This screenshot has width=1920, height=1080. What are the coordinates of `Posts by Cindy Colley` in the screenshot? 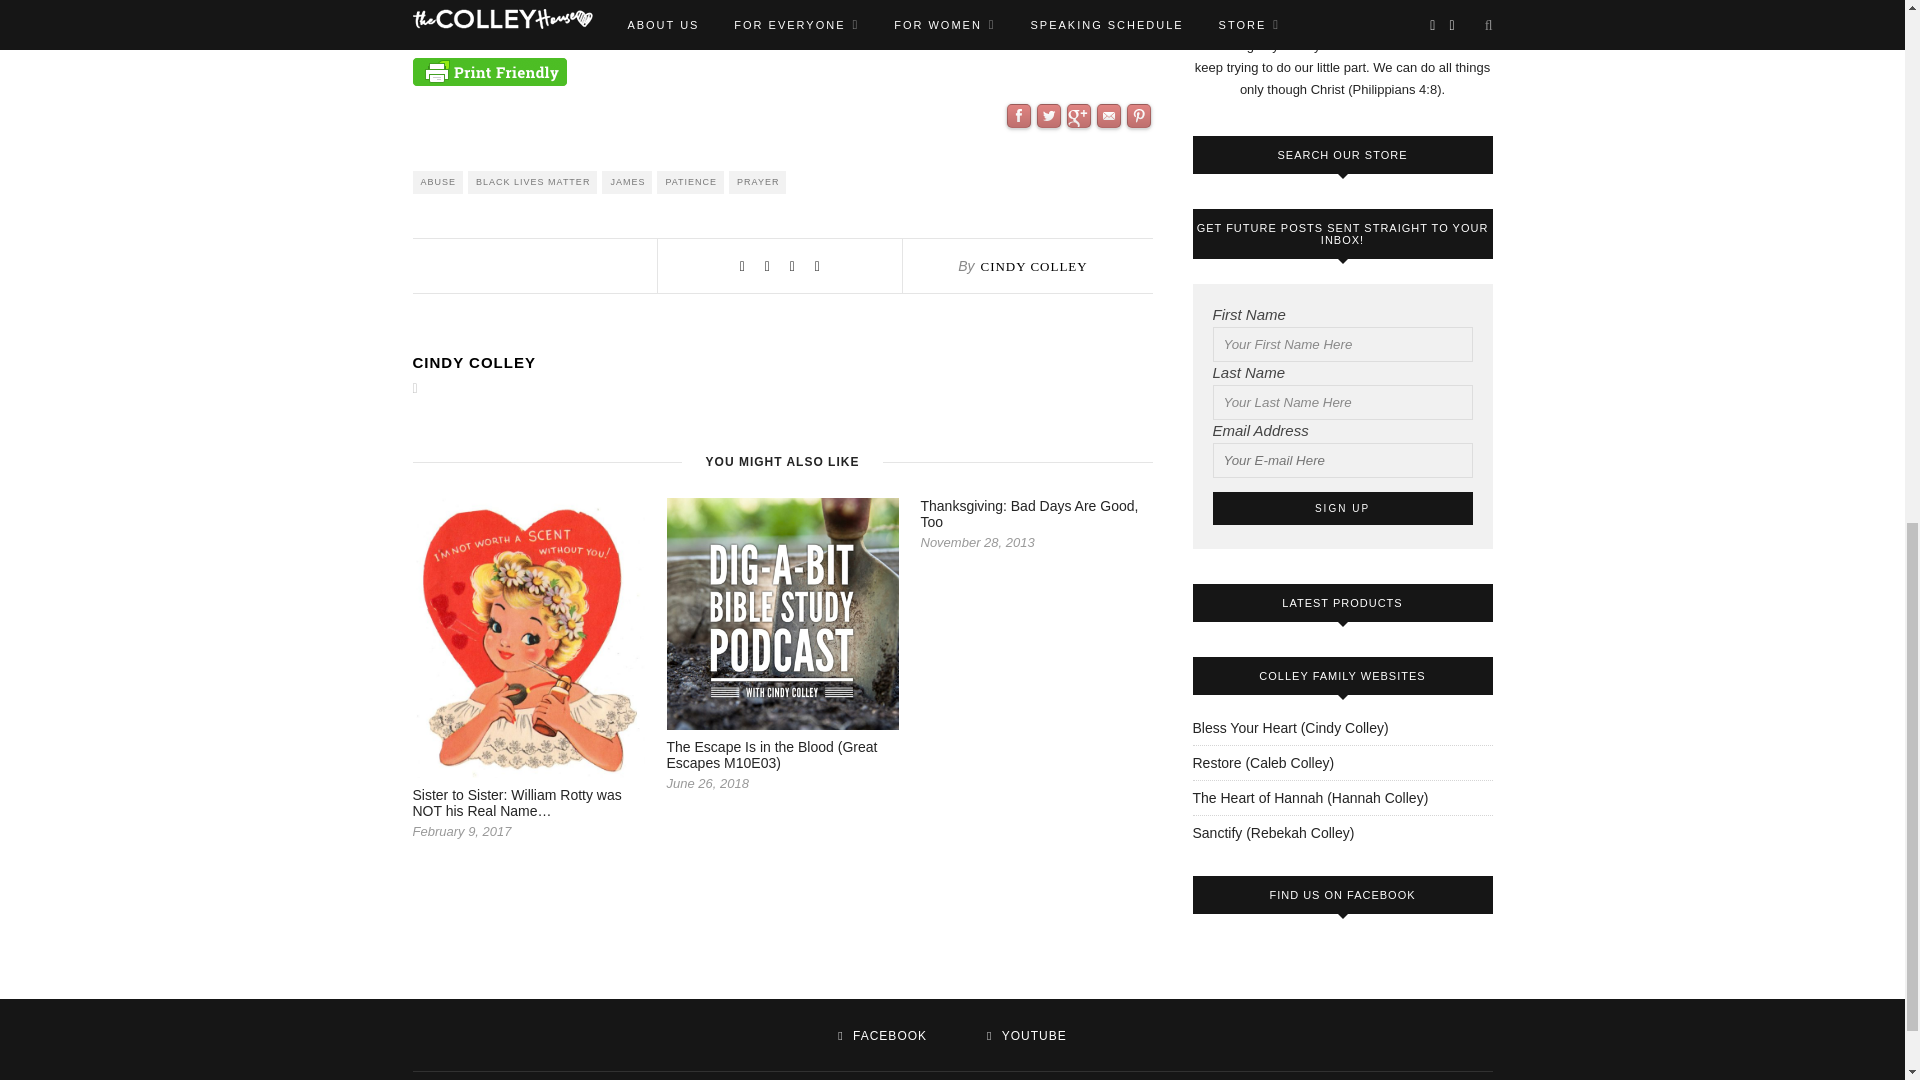 It's located at (1032, 266).